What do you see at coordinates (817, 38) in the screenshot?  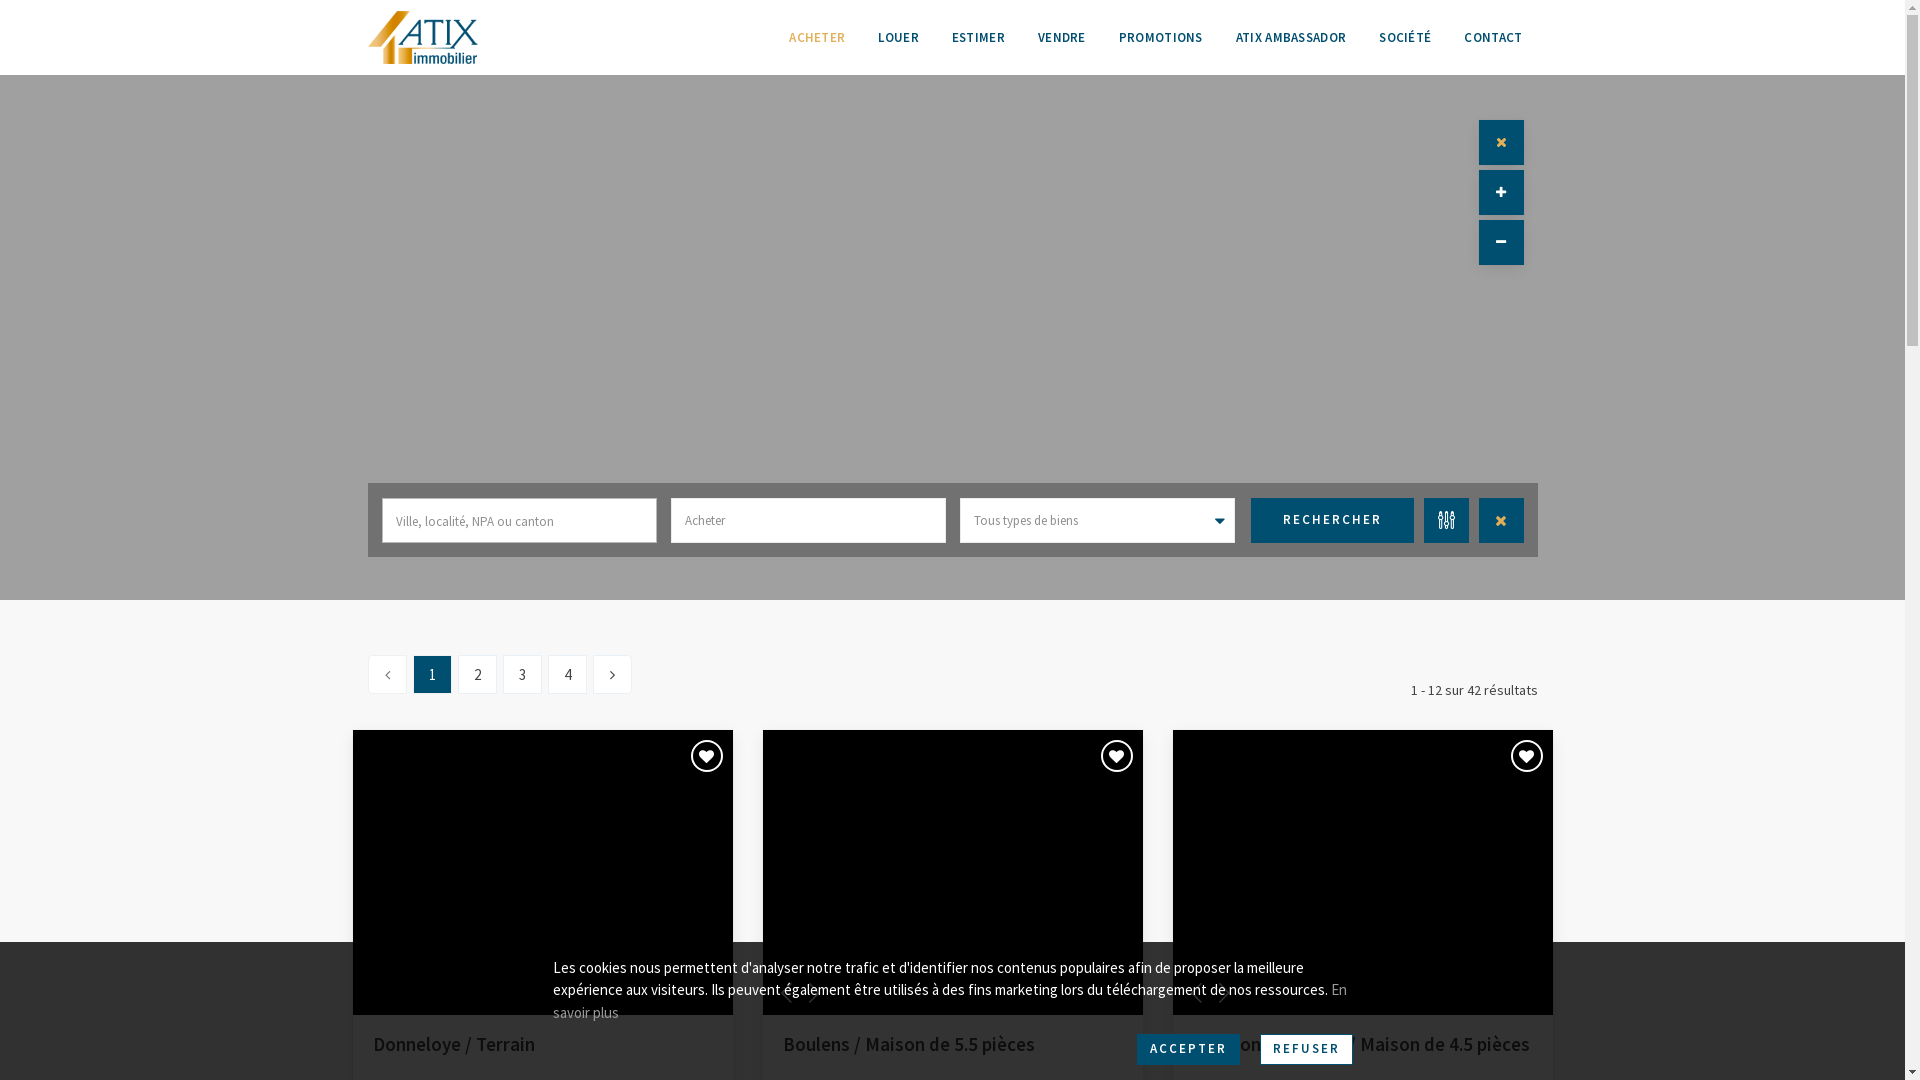 I see `ACHETER` at bounding box center [817, 38].